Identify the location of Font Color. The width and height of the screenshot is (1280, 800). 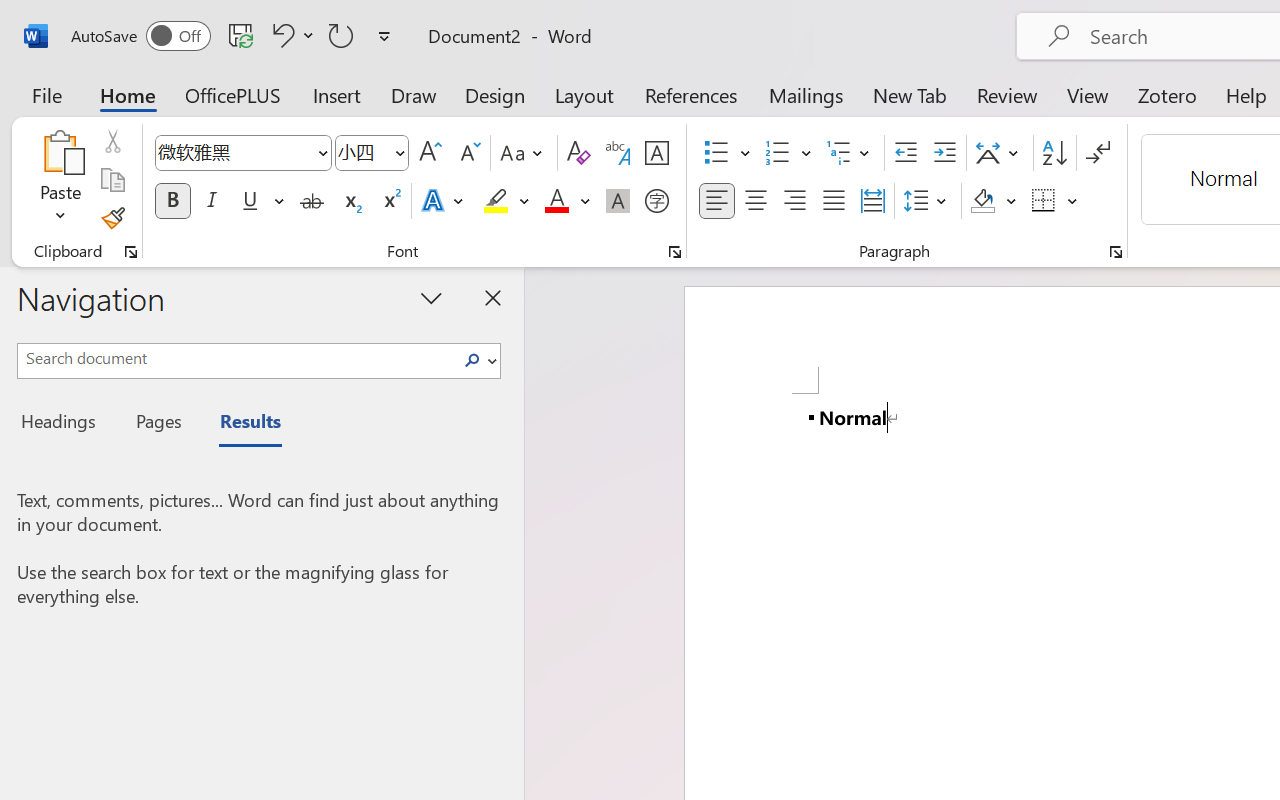
(567, 201).